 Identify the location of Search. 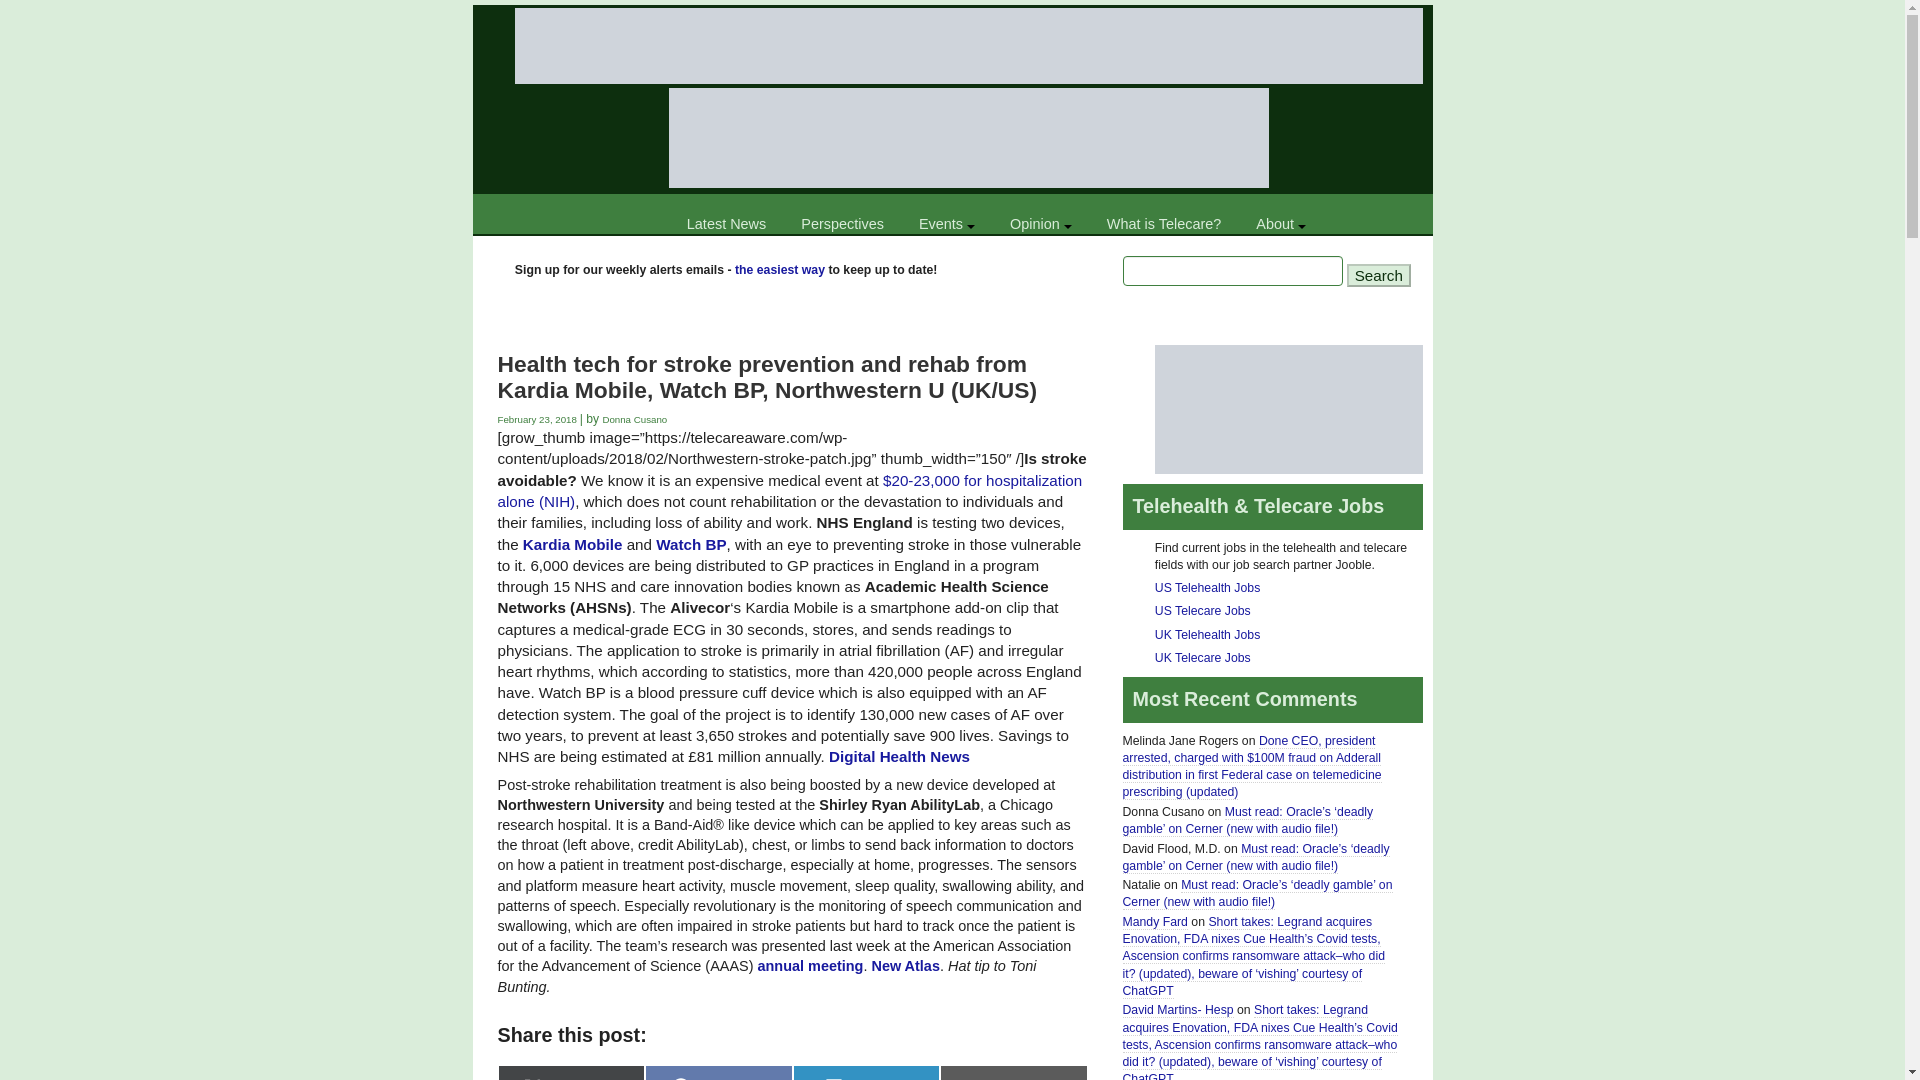
(1379, 275).